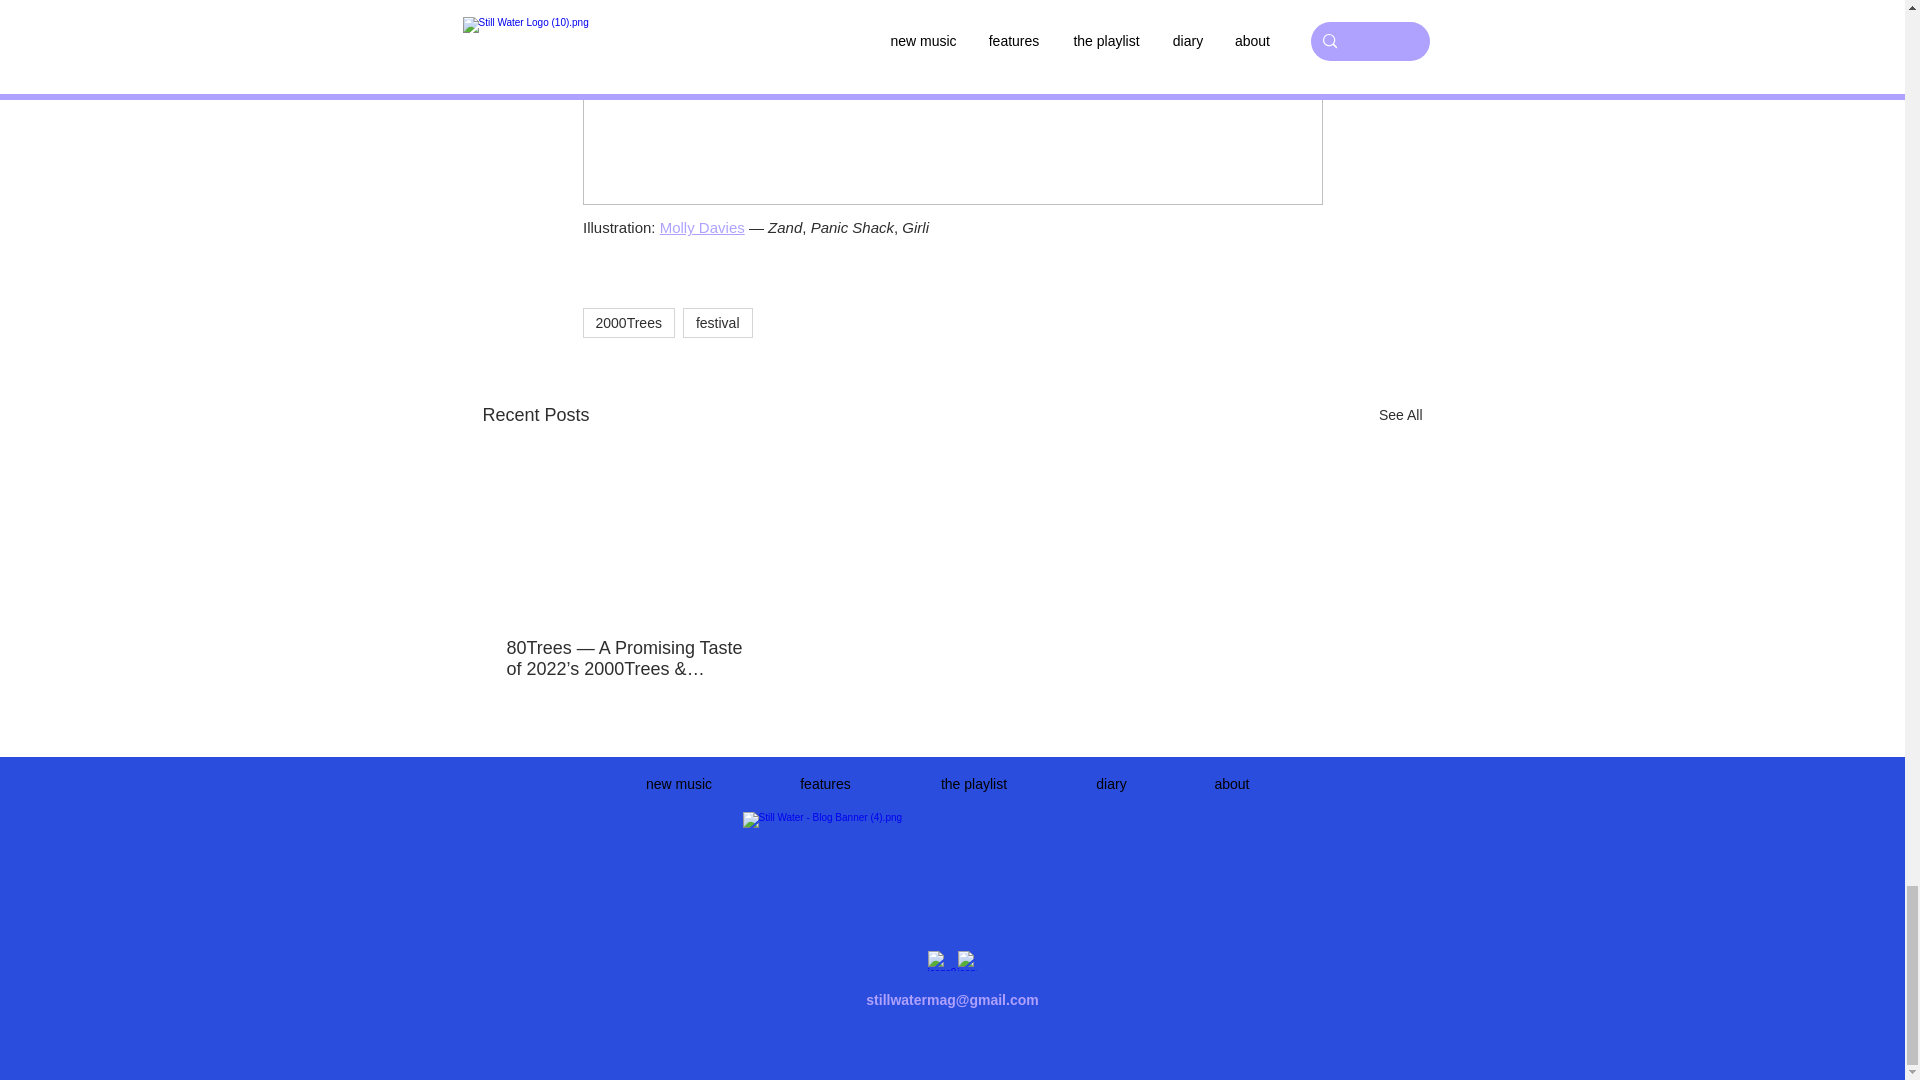 Image resolution: width=1920 pixels, height=1080 pixels. I want to click on the playlist, so click(974, 784).